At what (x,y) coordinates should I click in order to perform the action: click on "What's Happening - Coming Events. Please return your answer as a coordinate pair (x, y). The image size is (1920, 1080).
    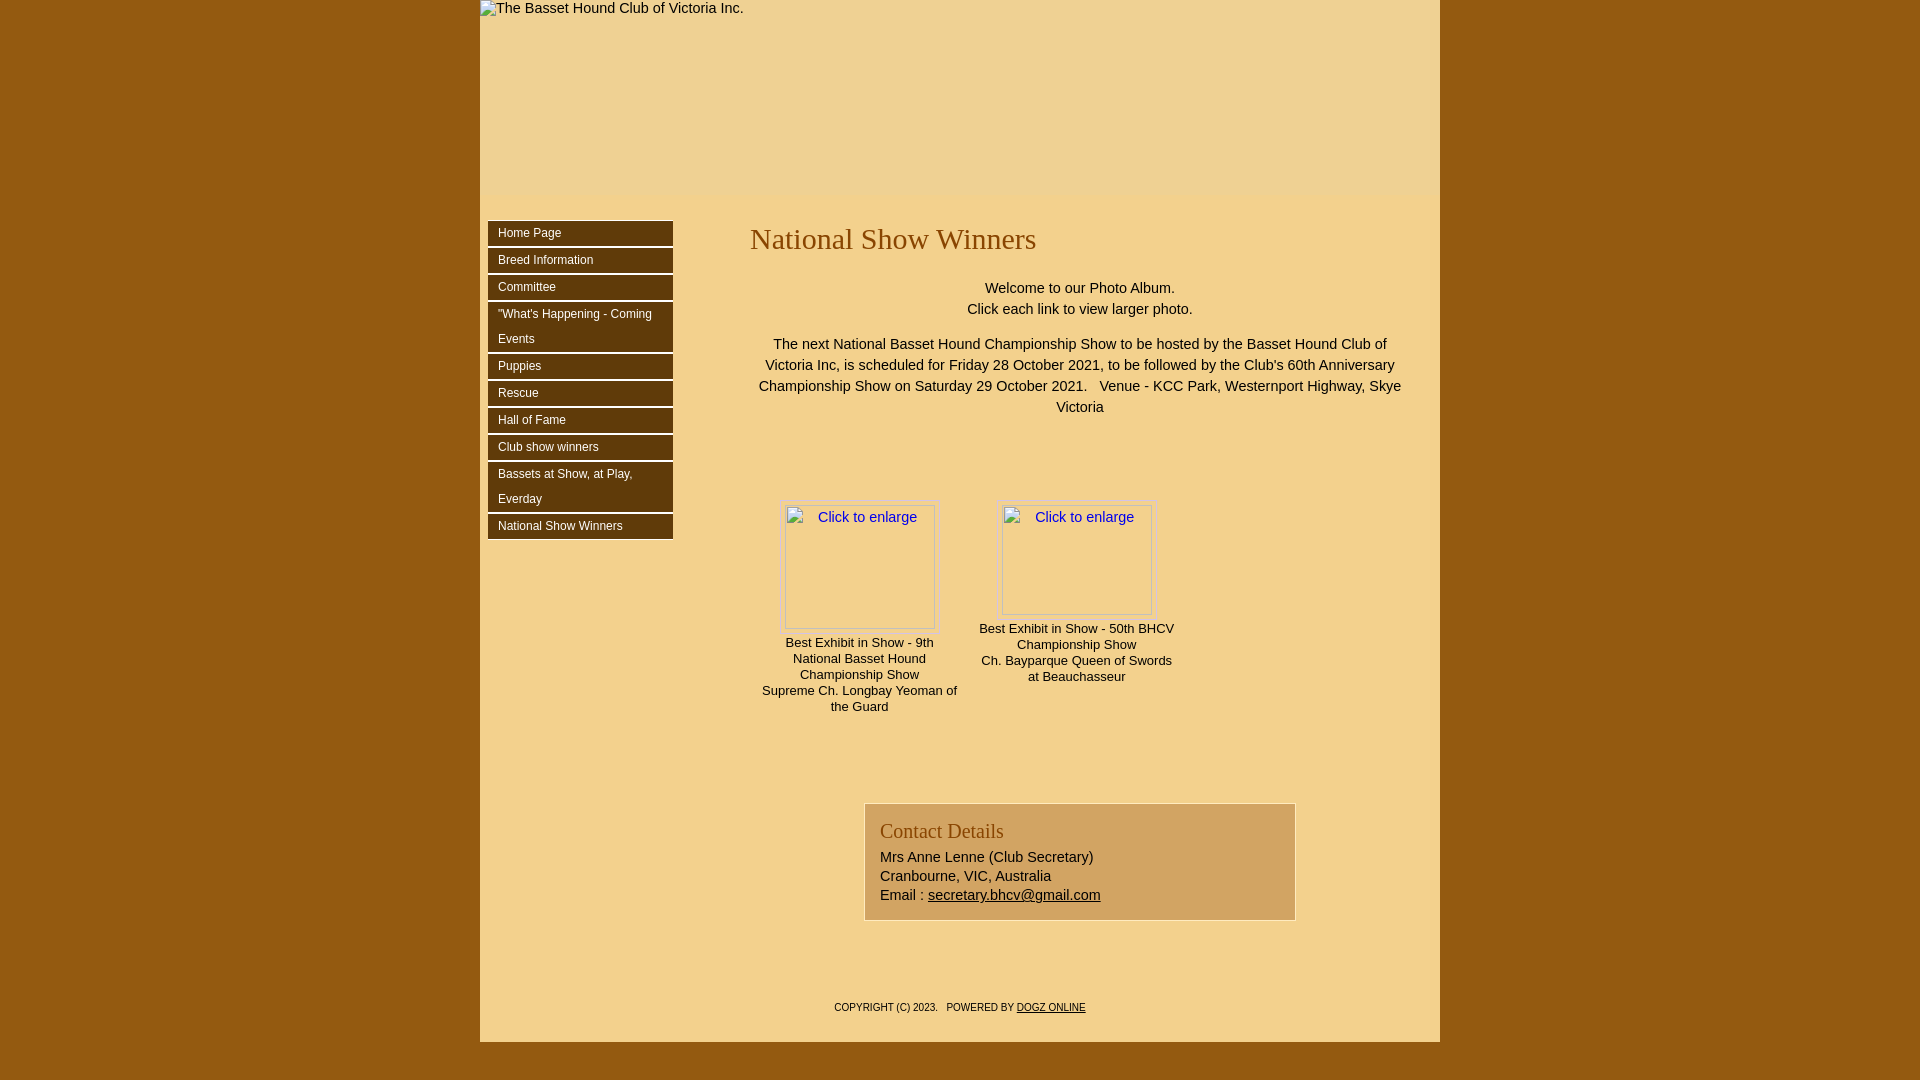
    Looking at the image, I should click on (586, 327).